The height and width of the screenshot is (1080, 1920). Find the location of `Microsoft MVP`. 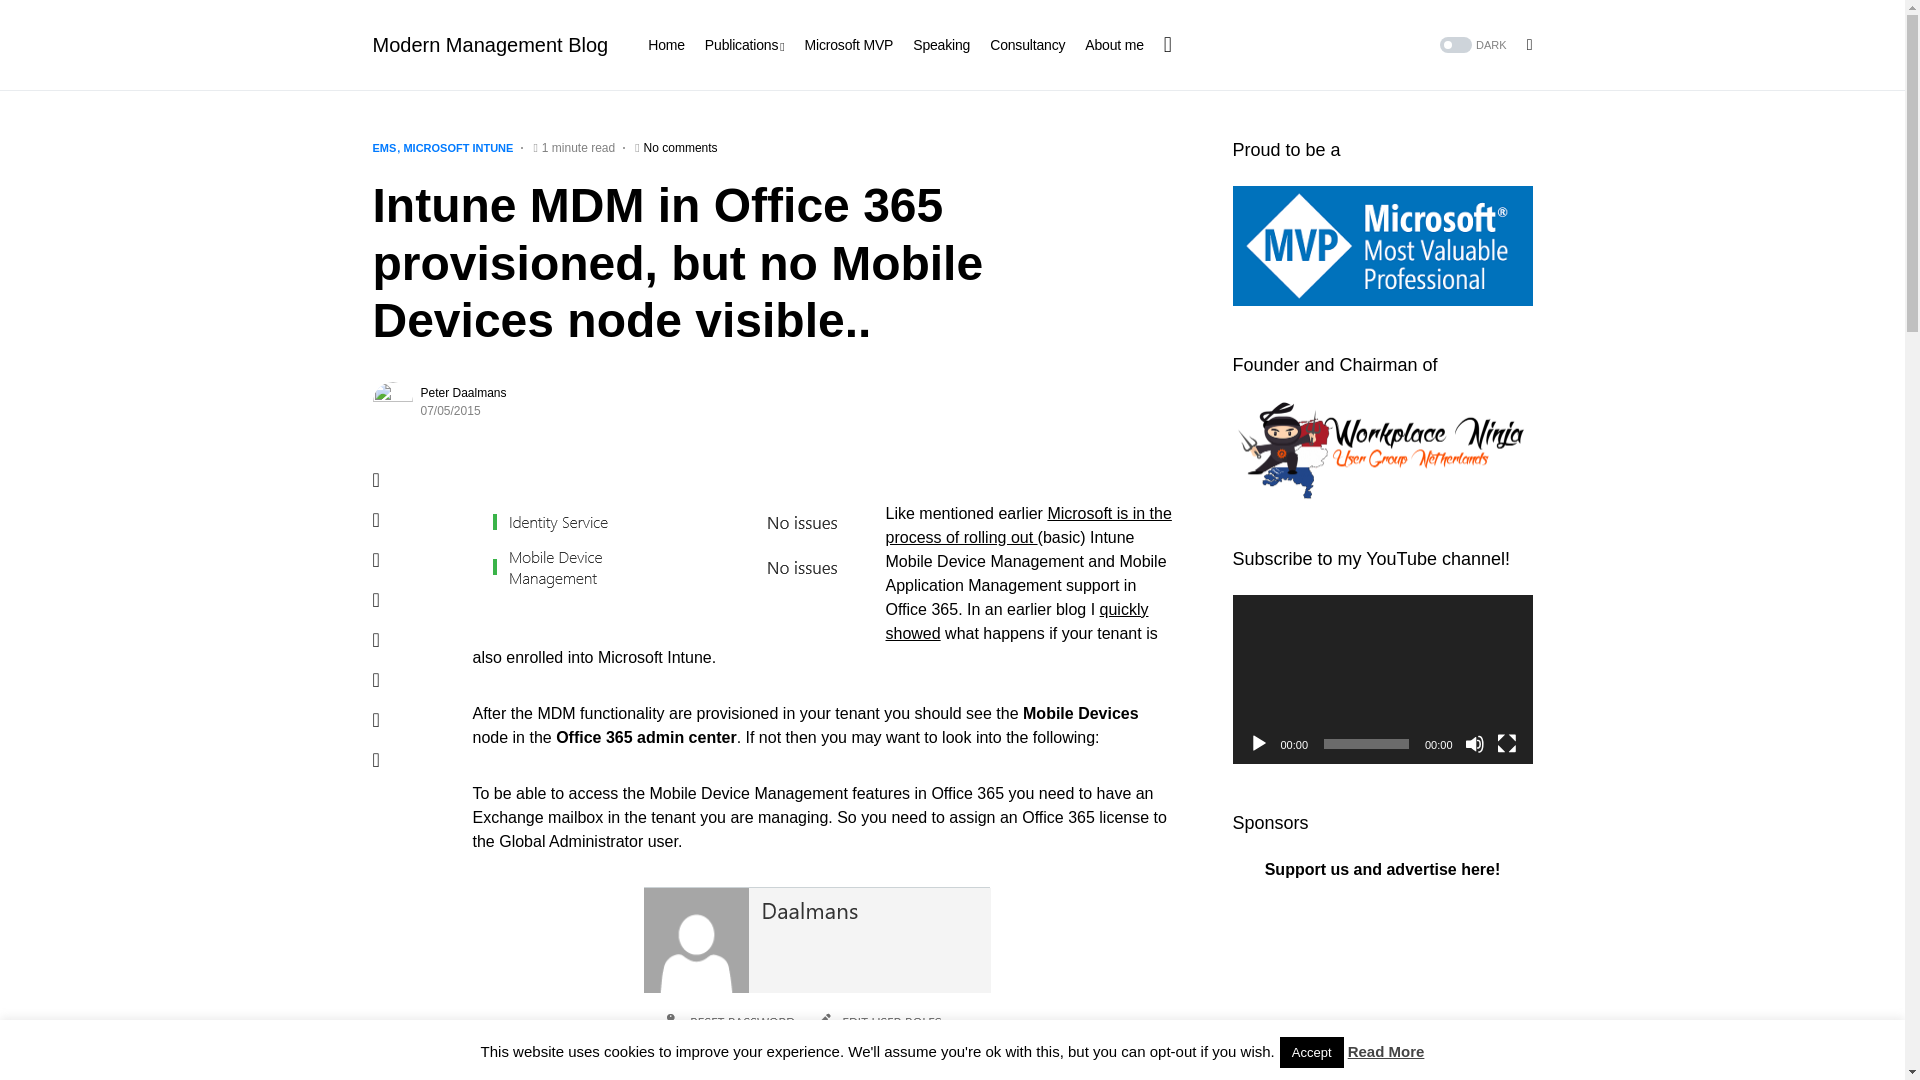

Microsoft MVP is located at coordinates (848, 44).